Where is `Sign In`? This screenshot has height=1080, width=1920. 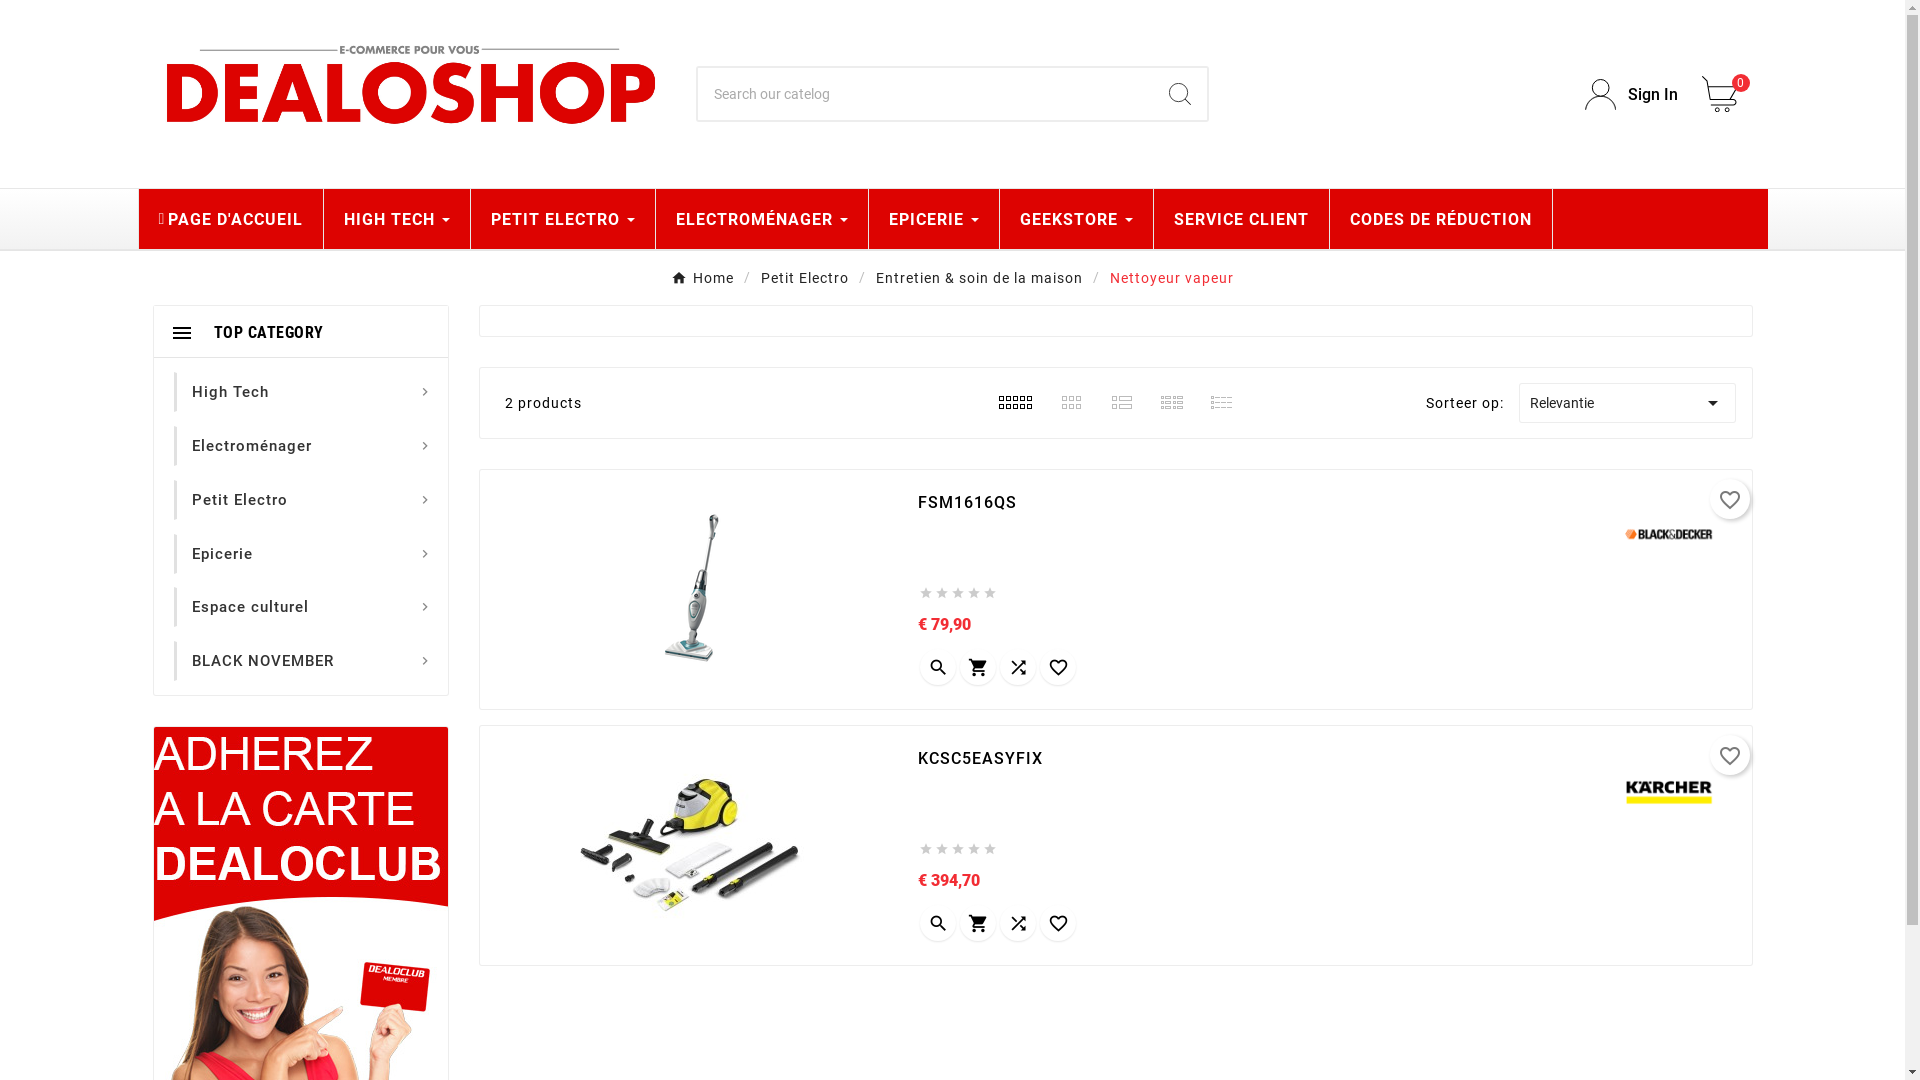 Sign In is located at coordinates (1632, 94).